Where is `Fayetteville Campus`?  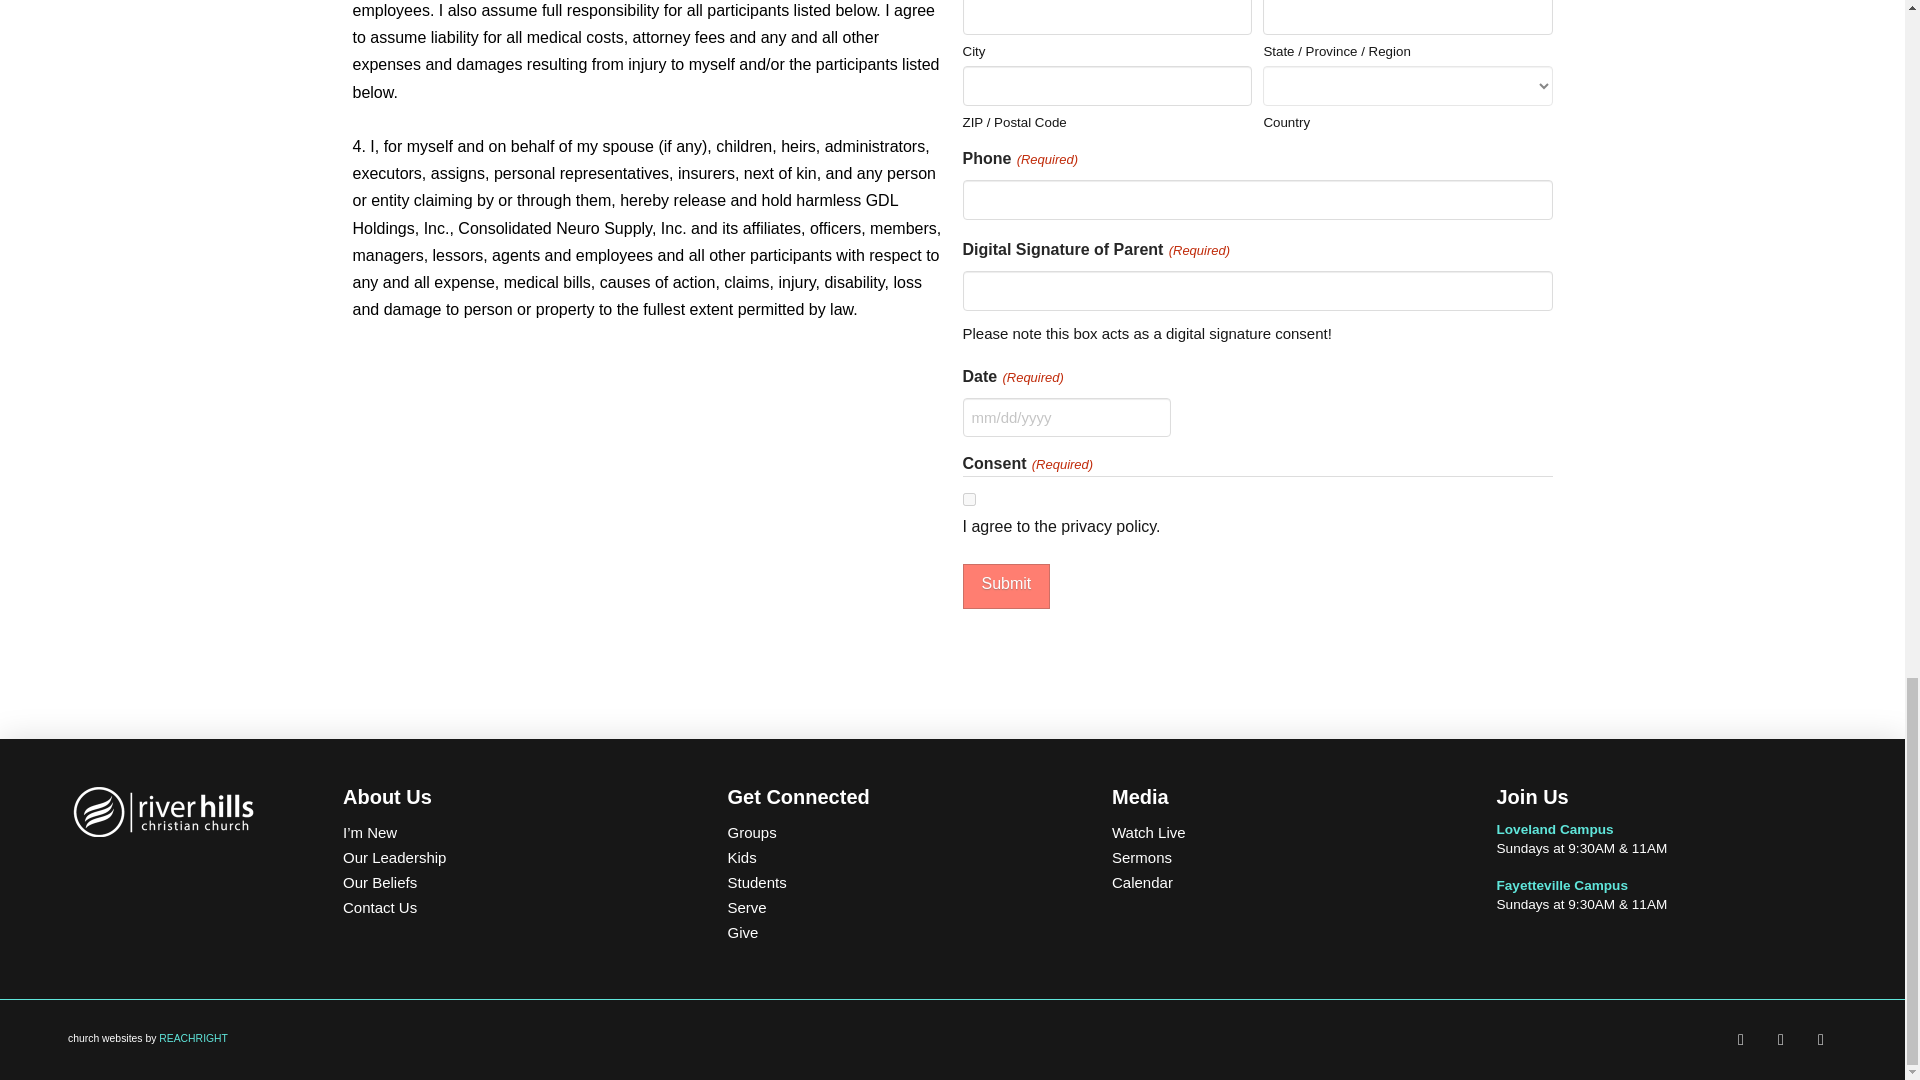 Fayetteville Campus is located at coordinates (1560, 886).